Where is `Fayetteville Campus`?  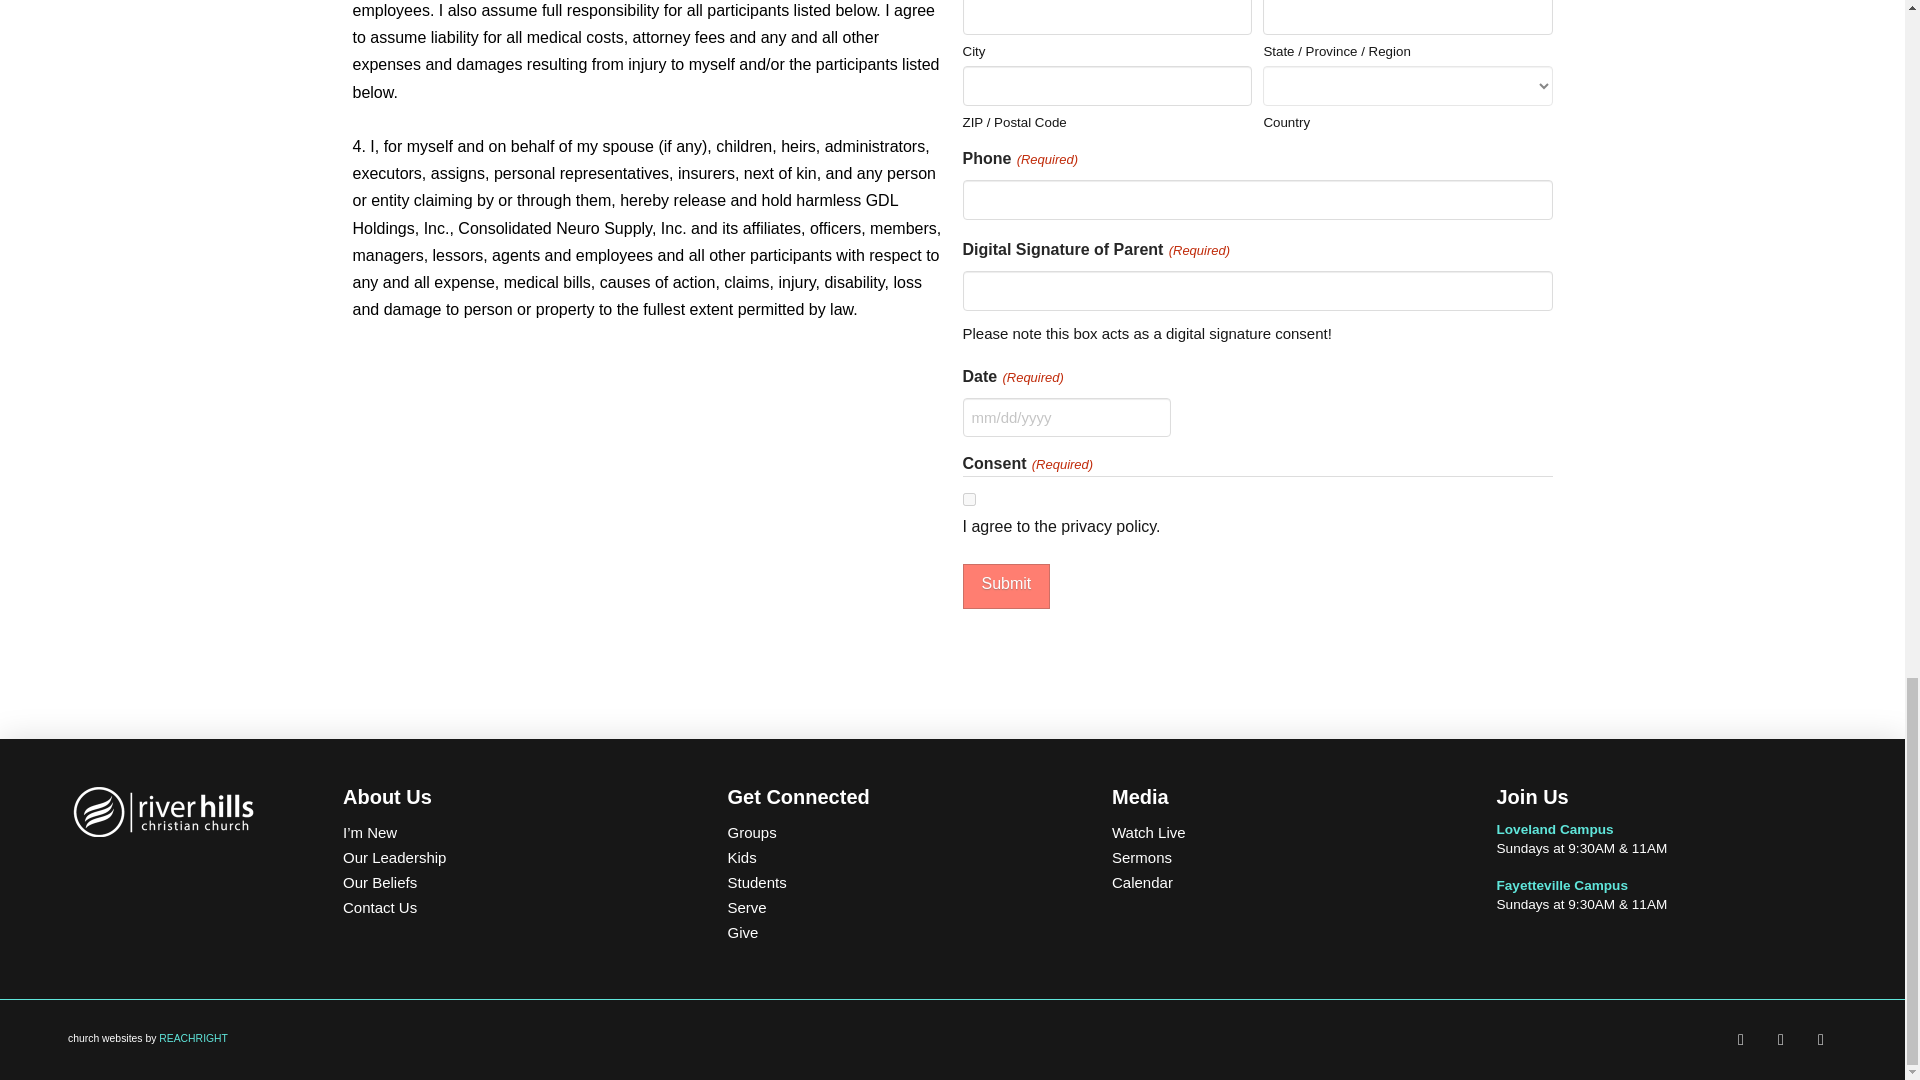 Fayetteville Campus is located at coordinates (1560, 886).